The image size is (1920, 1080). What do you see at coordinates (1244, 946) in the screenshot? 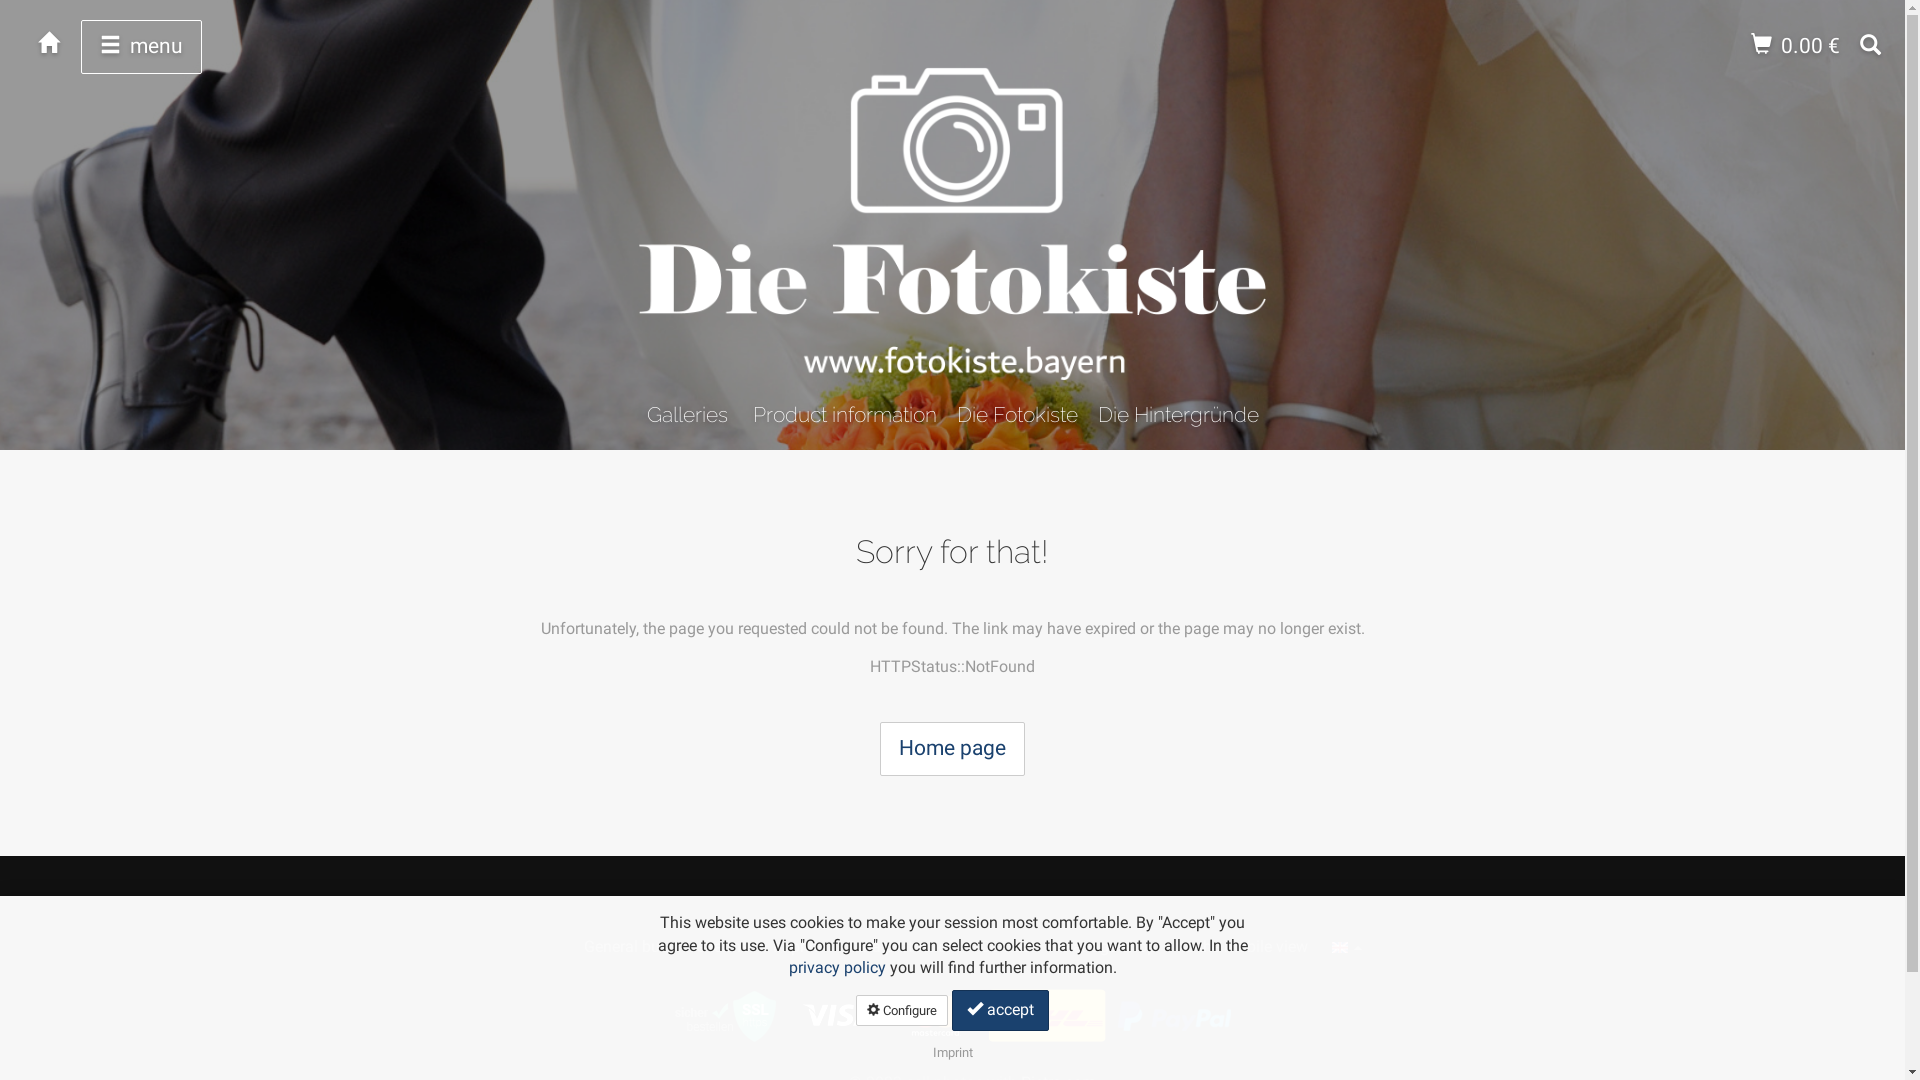
I see `to the mobile view` at bounding box center [1244, 946].